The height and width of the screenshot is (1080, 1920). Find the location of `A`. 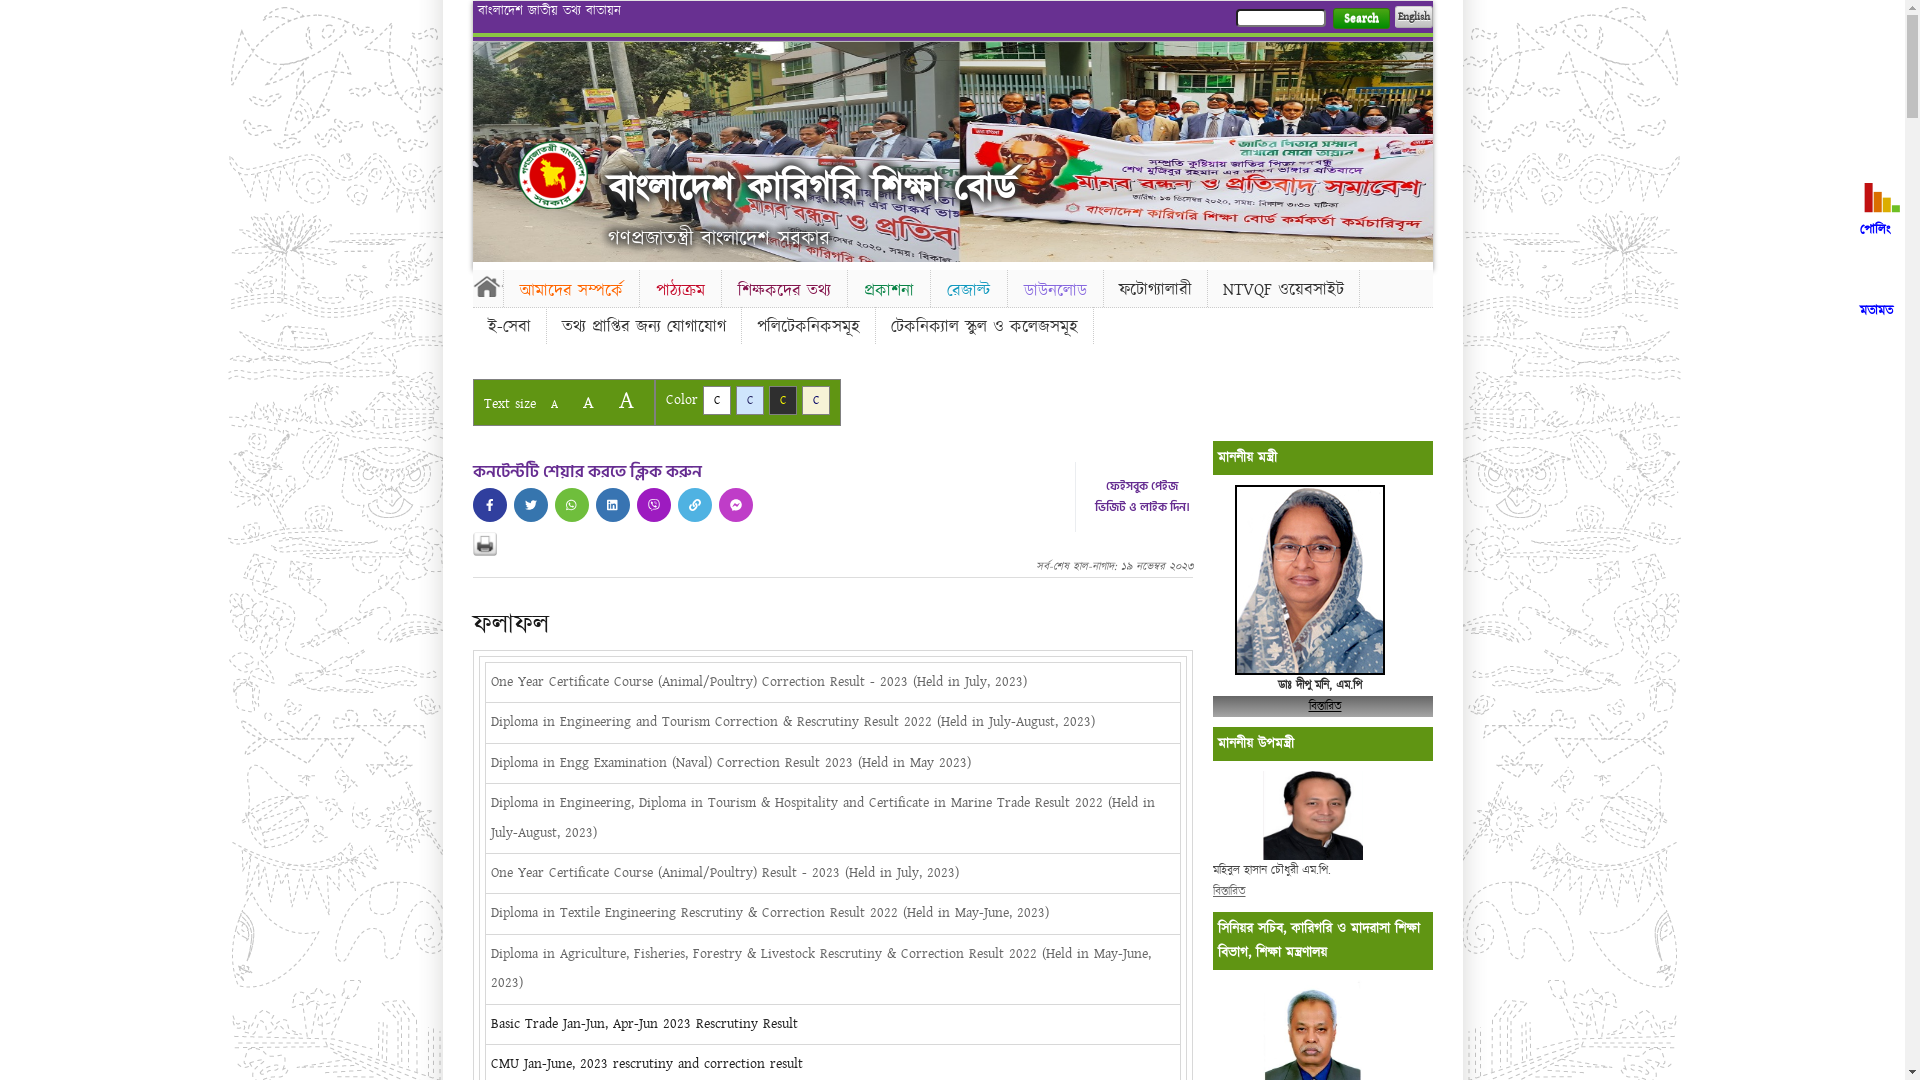

A is located at coordinates (588, 402).